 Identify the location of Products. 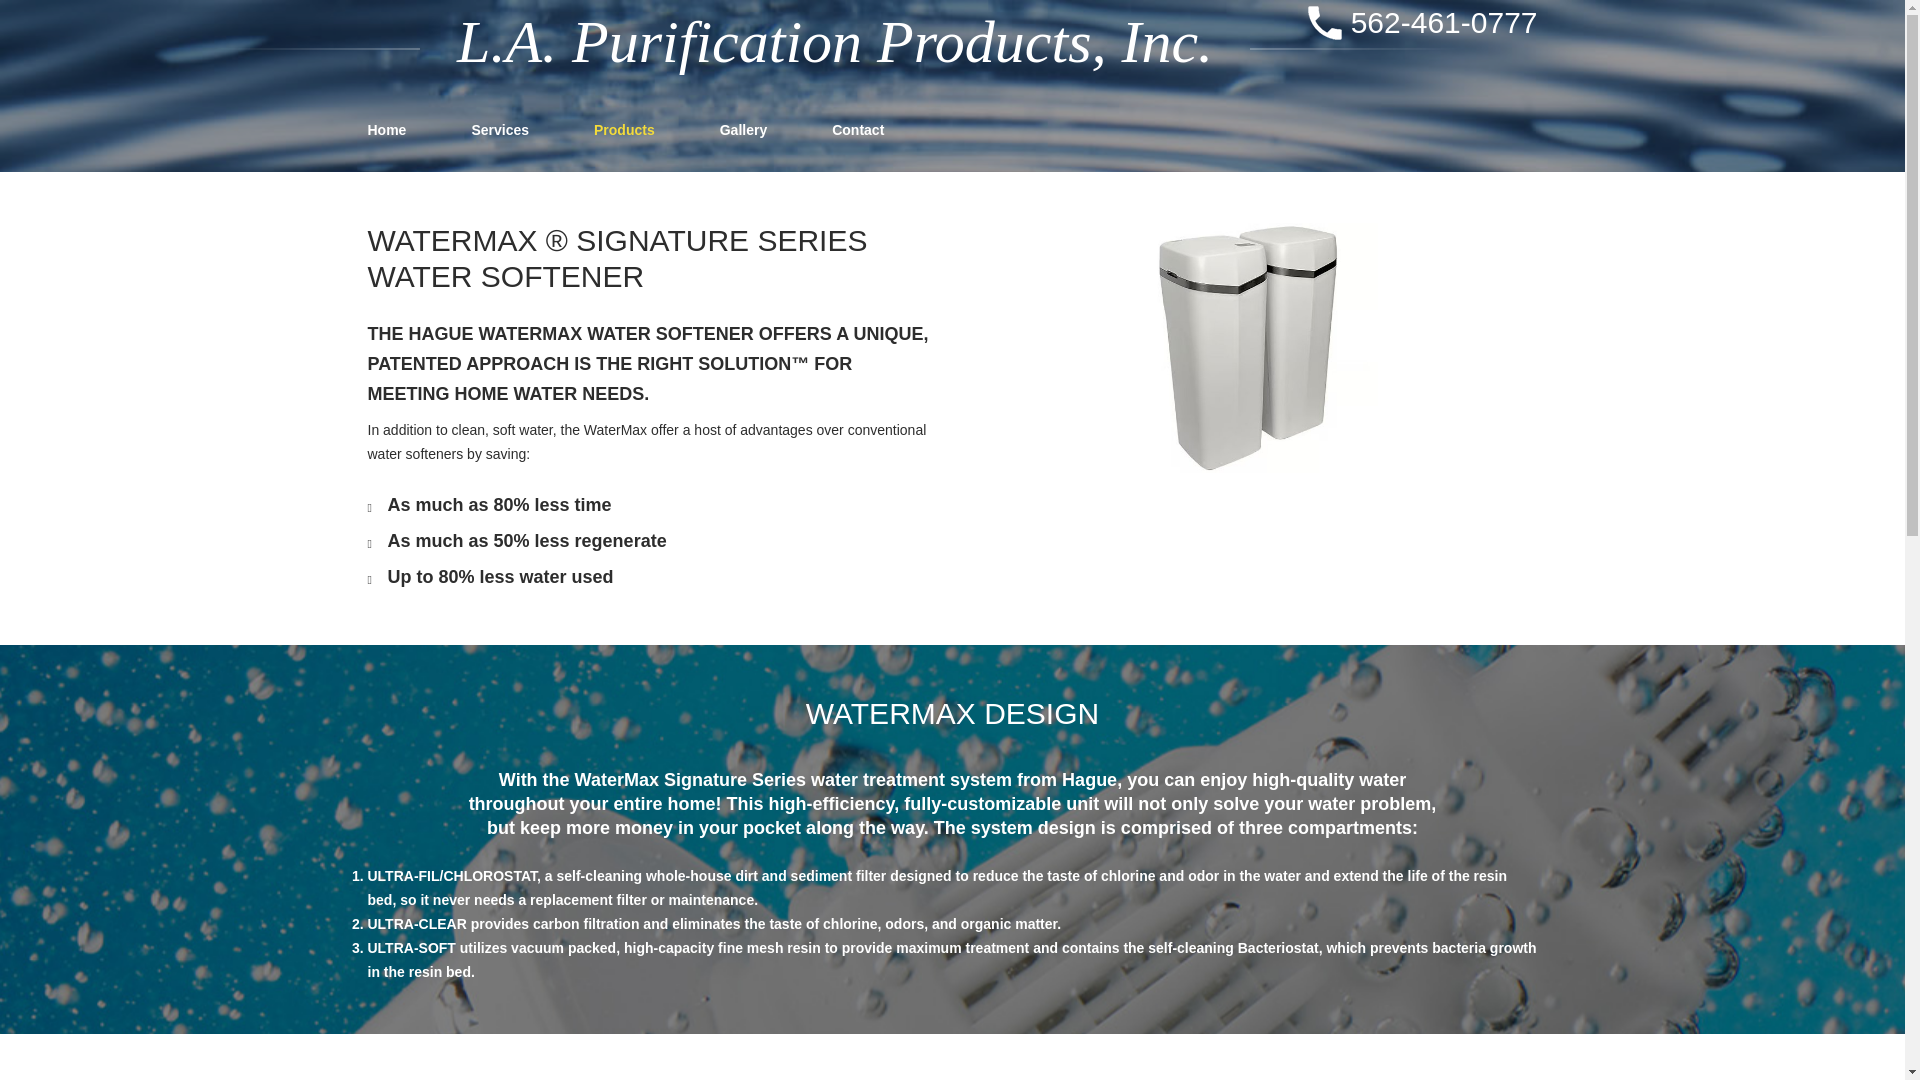
(624, 129).